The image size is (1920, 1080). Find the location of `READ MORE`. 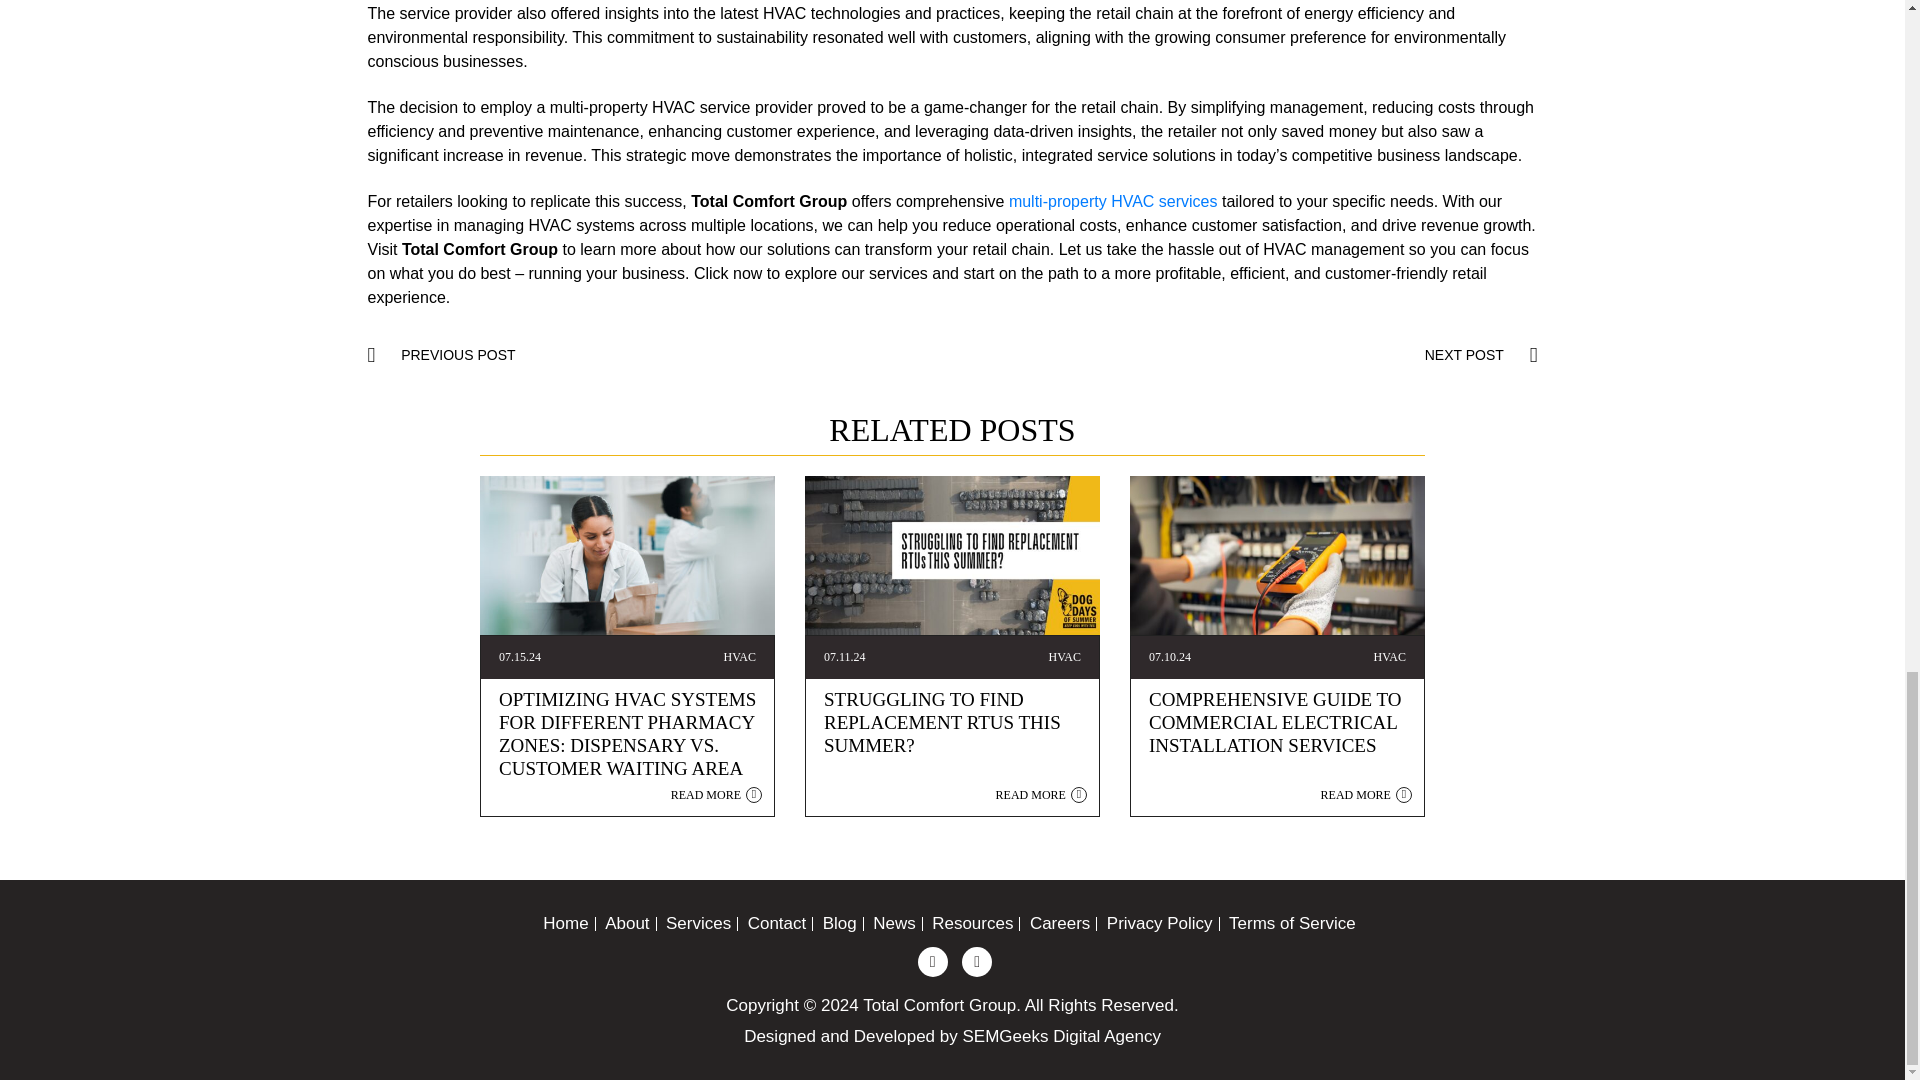

READ MORE is located at coordinates (1038, 795).